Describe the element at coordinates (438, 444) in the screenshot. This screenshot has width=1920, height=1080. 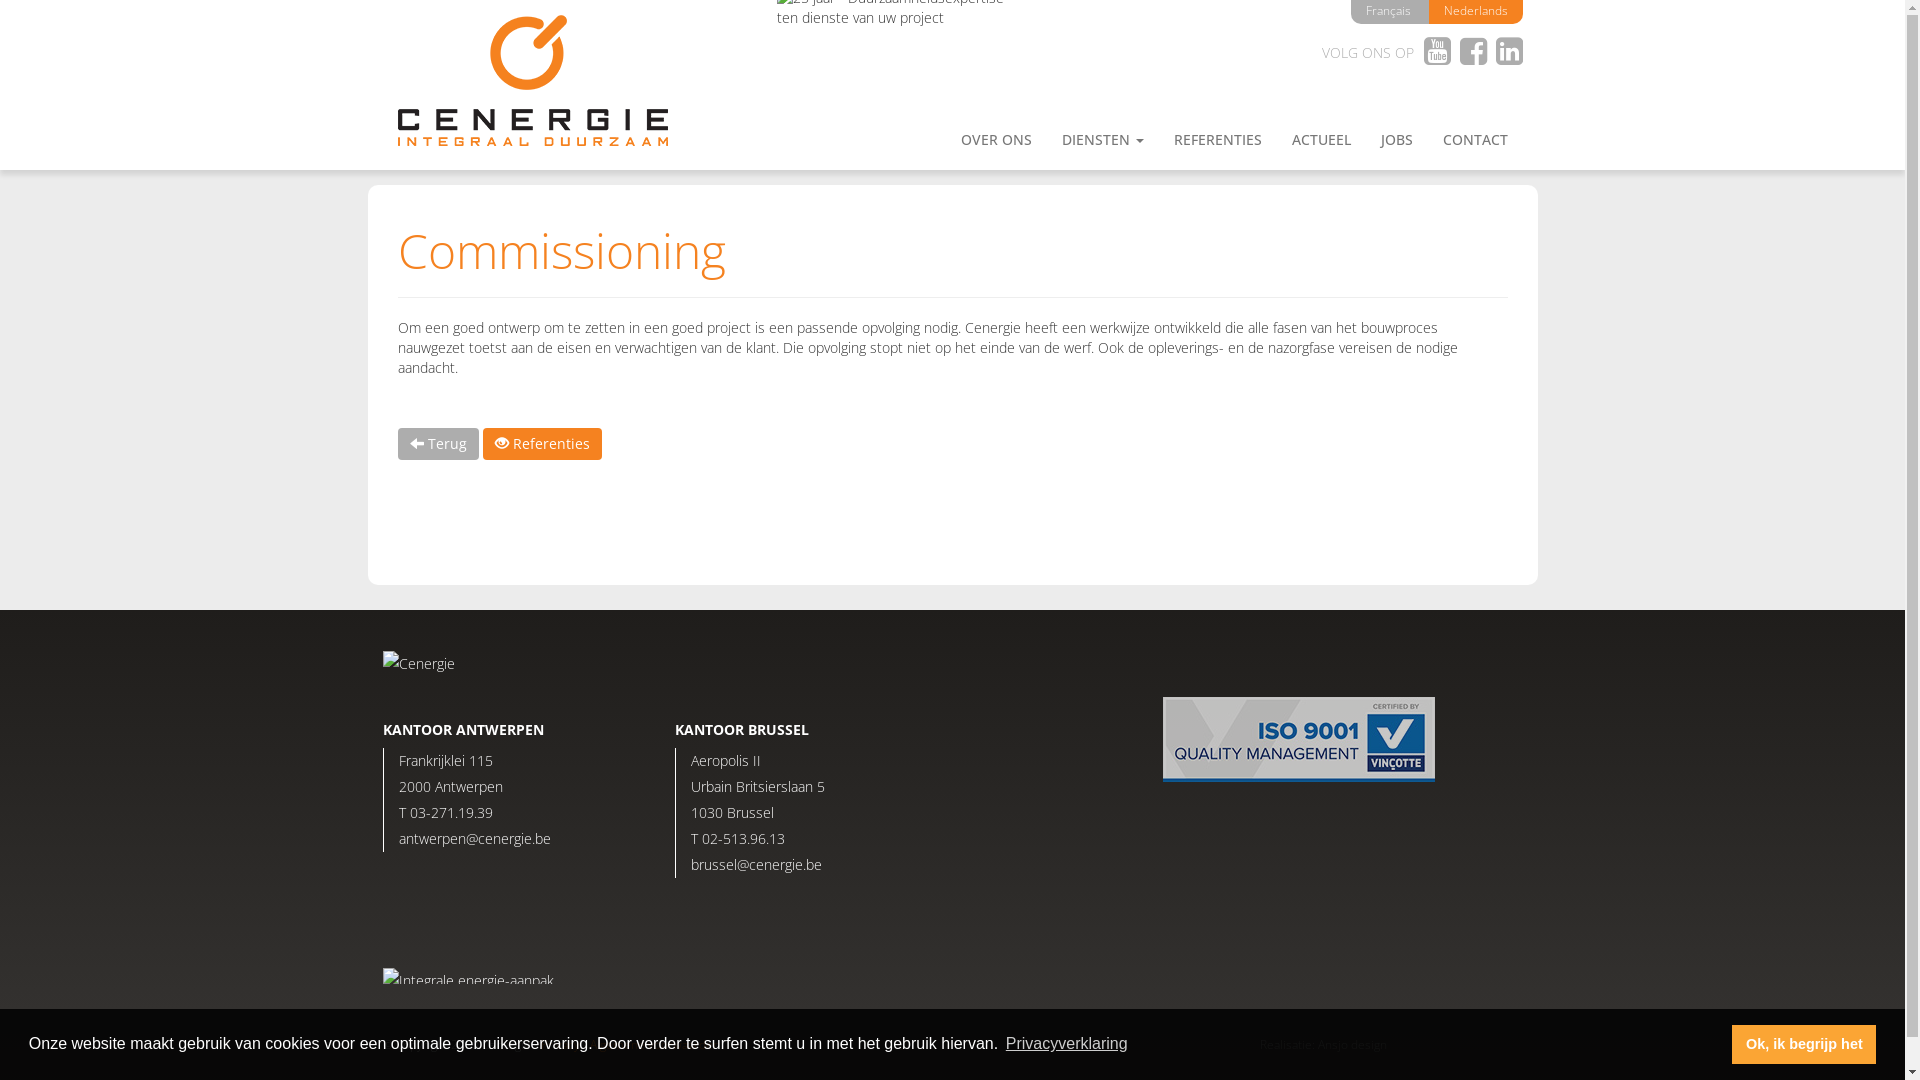
I see `Terug` at that location.